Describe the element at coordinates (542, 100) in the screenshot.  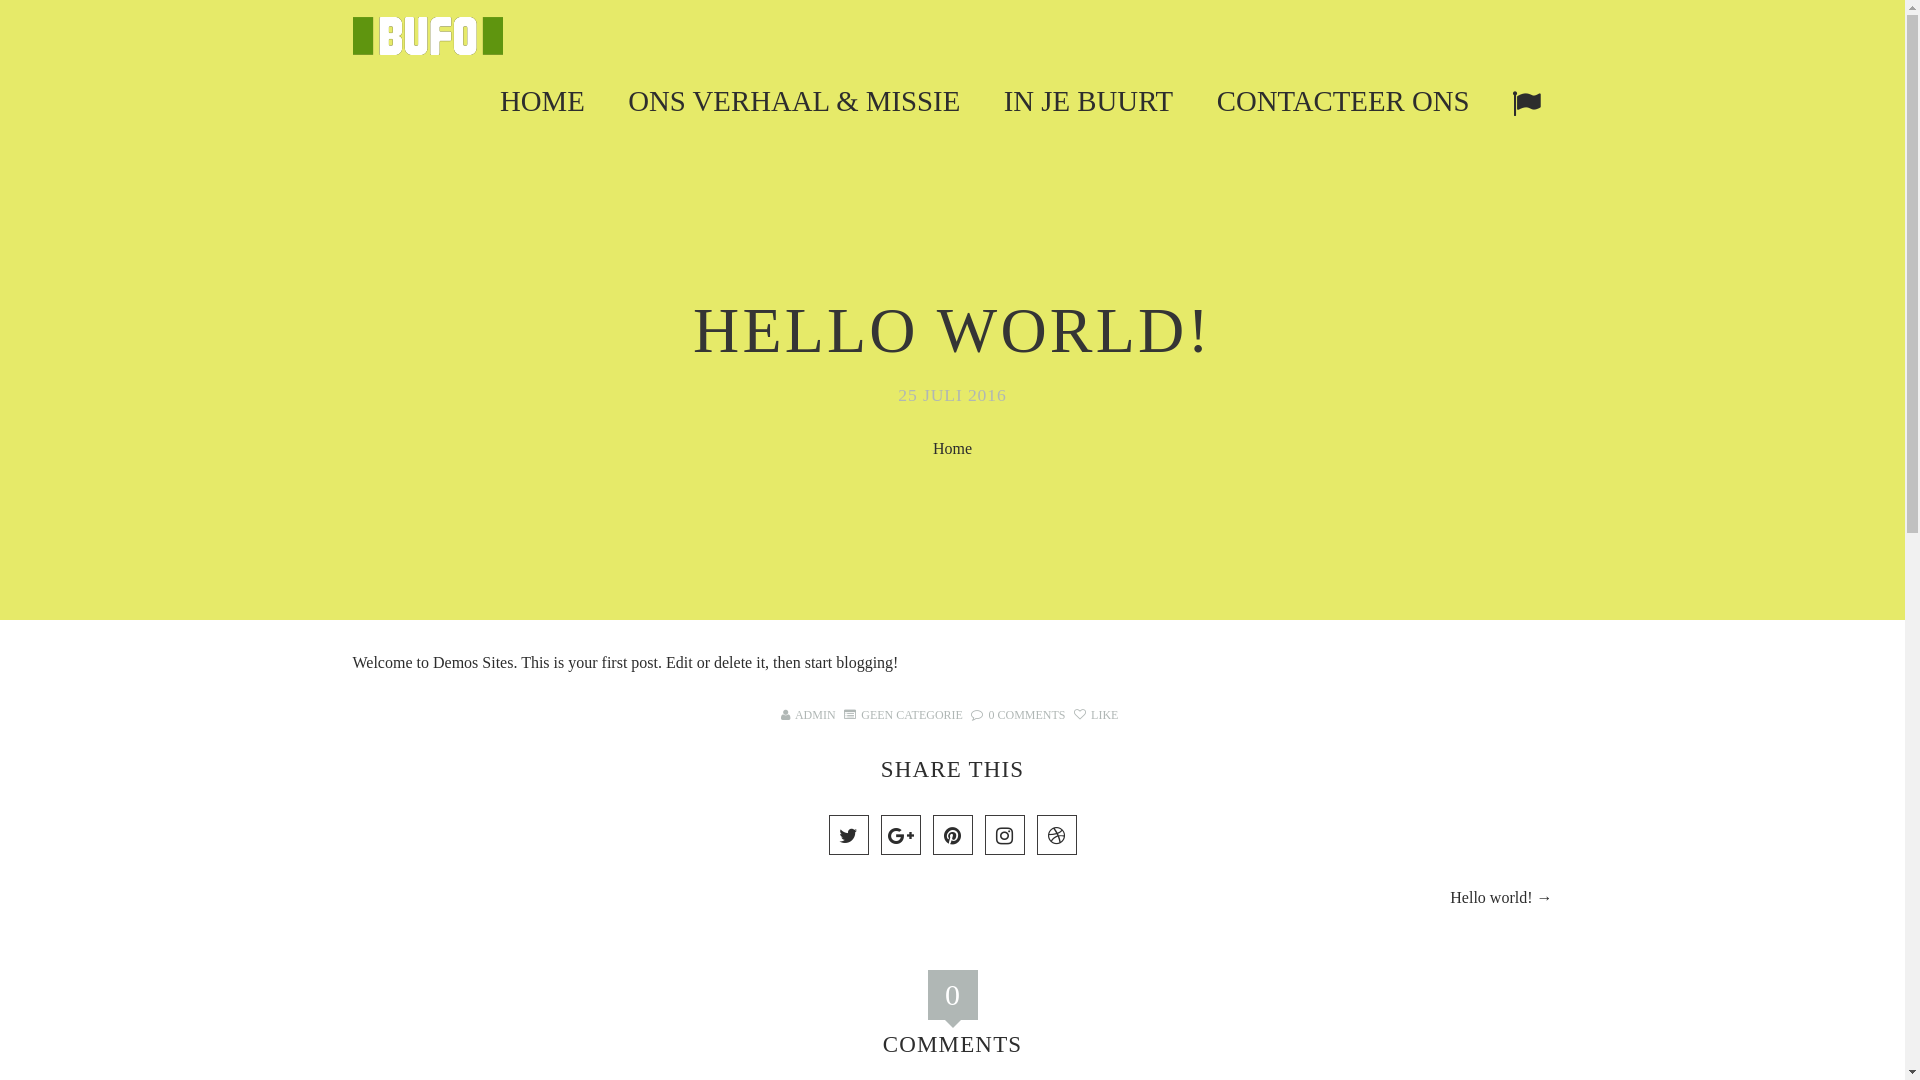
I see `HOME` at that location.